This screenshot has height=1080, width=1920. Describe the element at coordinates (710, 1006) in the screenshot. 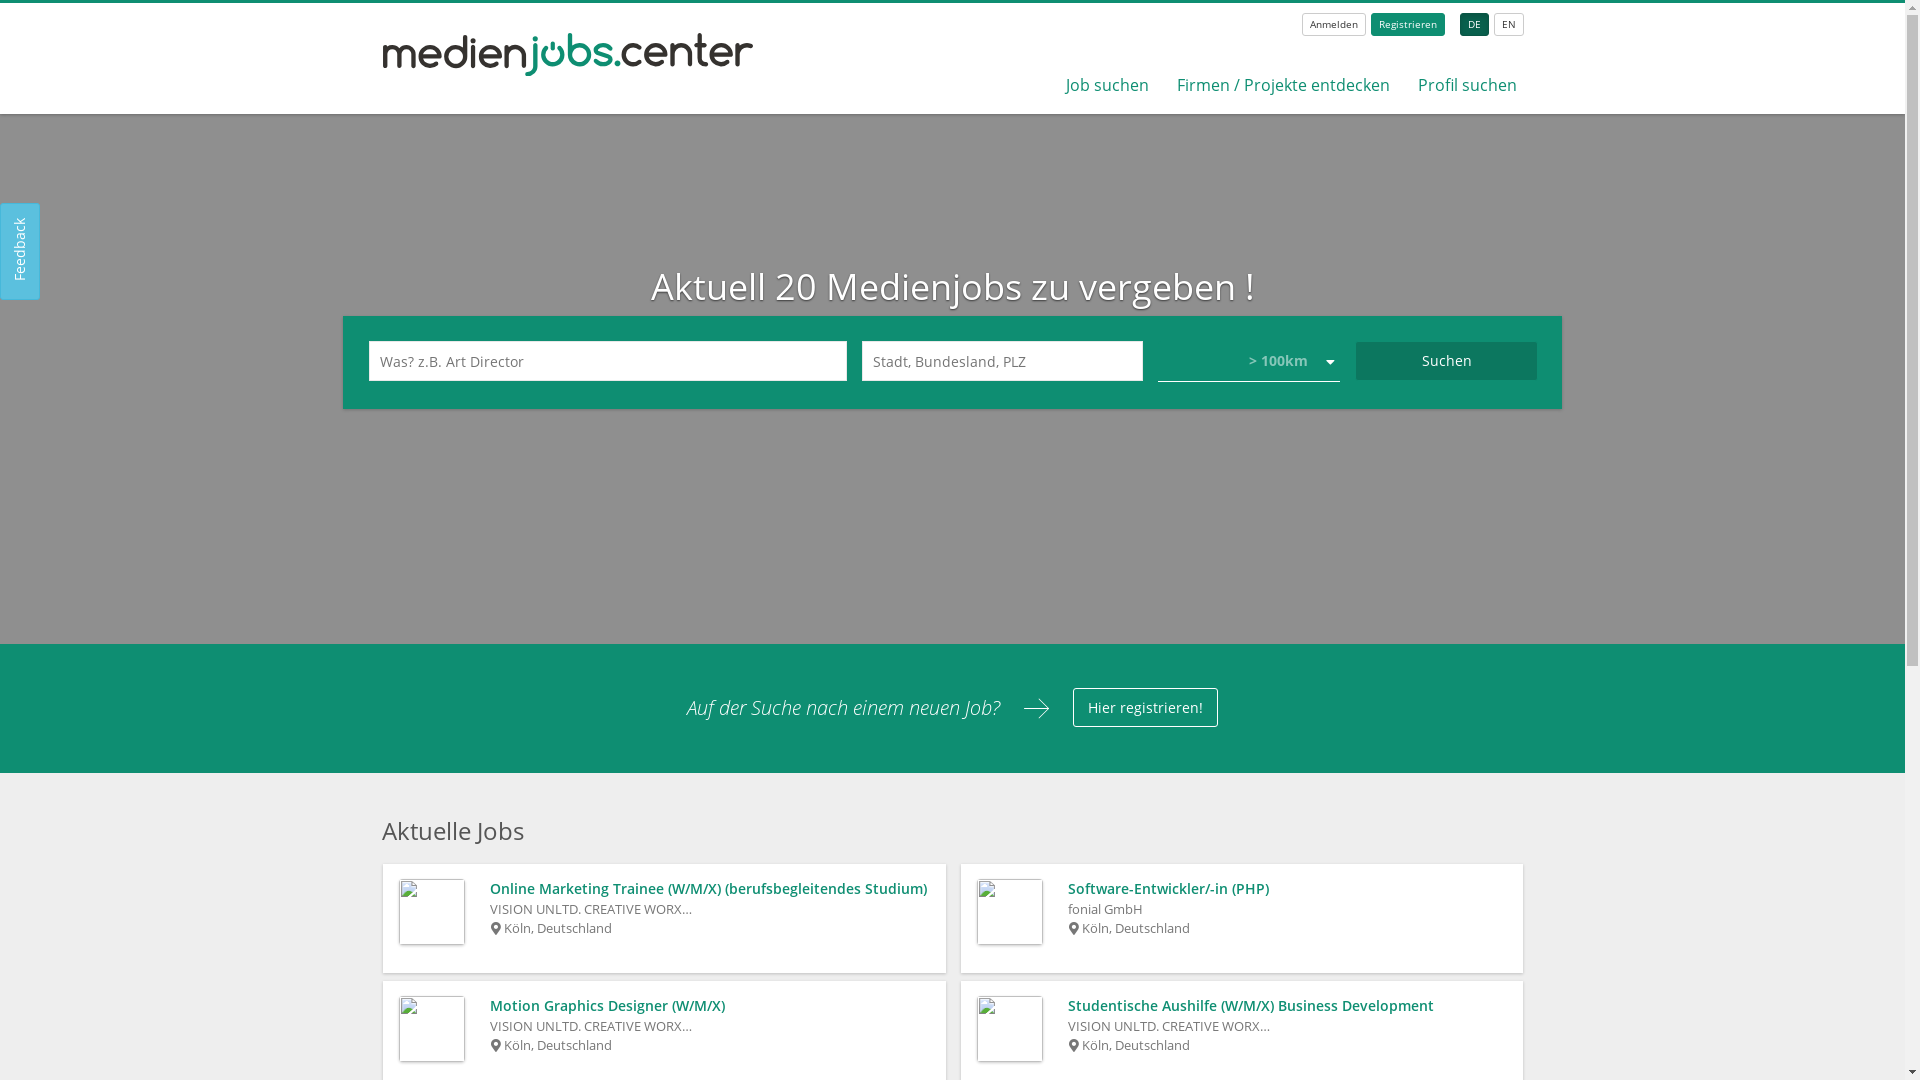

I see `Motion Graphics Designer (W/M/X)` at that location.